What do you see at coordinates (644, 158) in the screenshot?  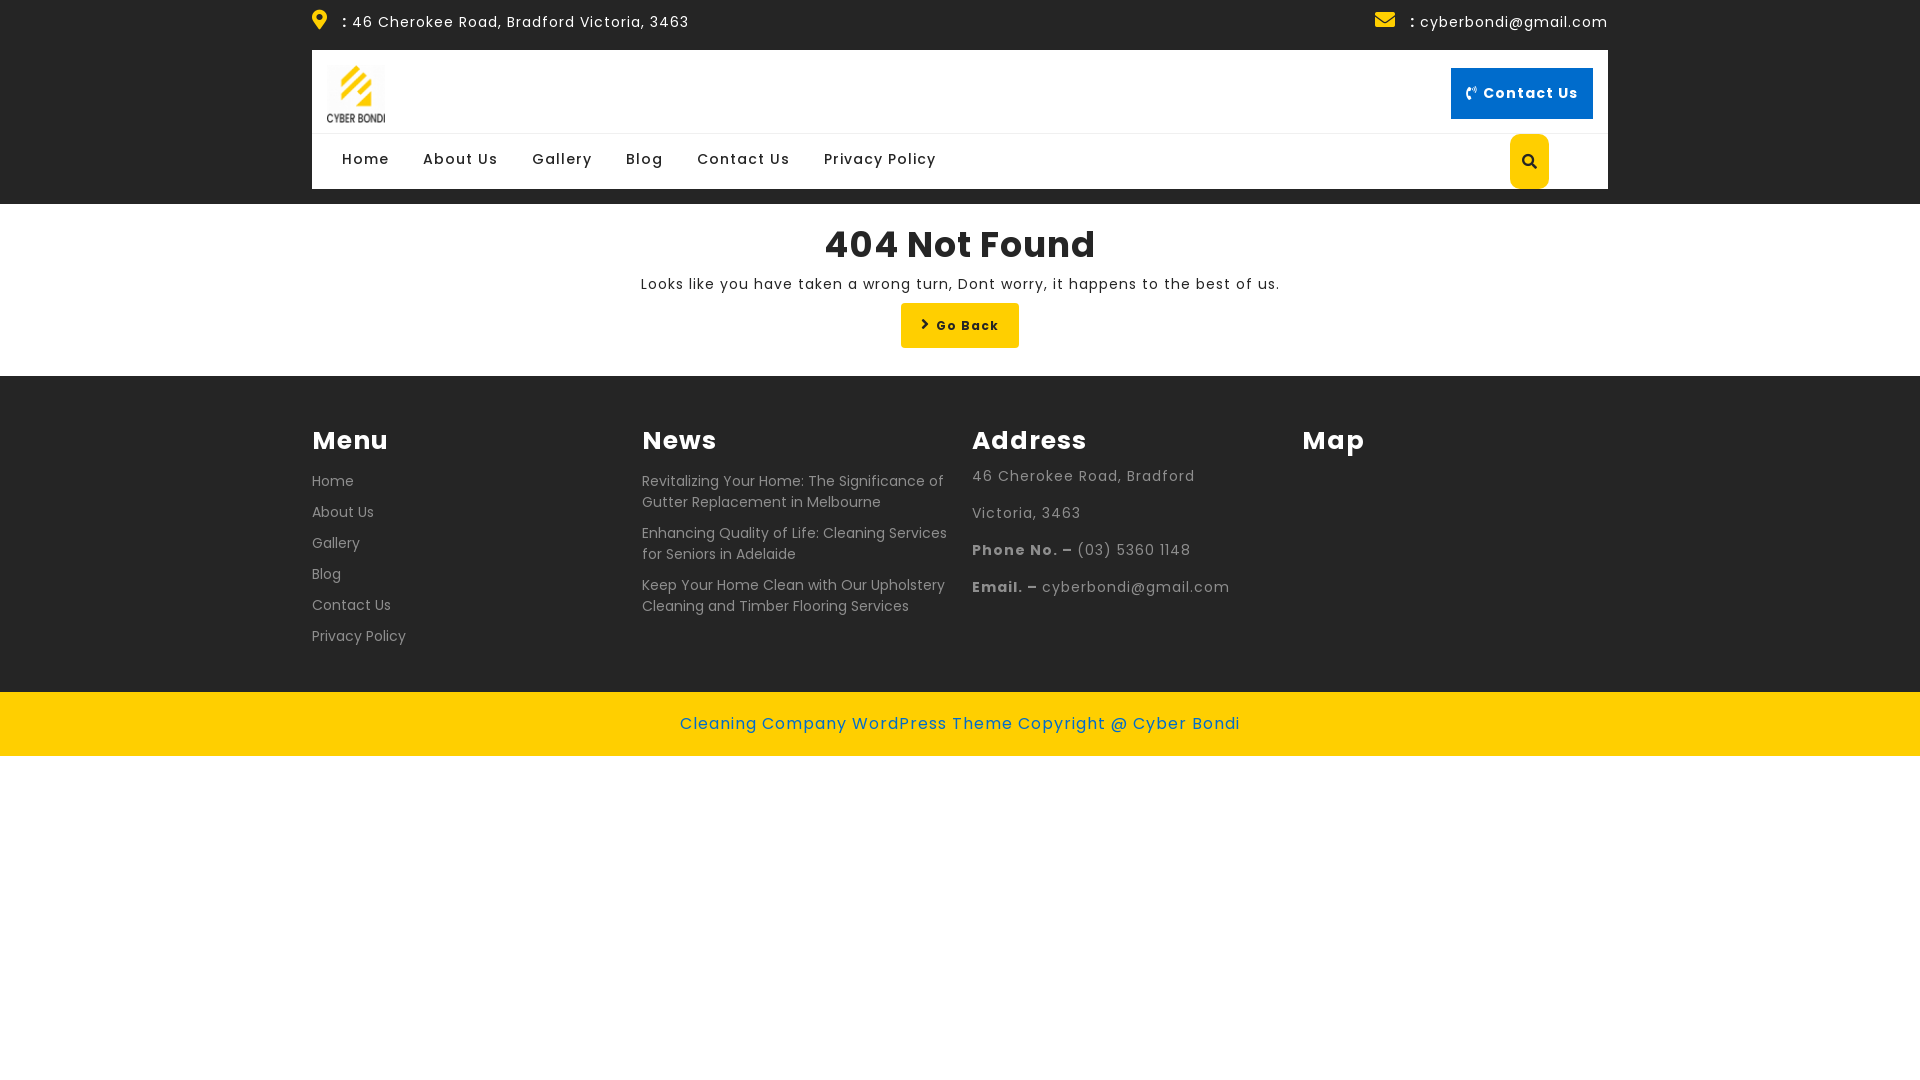 I see `Blog` at bounding box center [644, 158].